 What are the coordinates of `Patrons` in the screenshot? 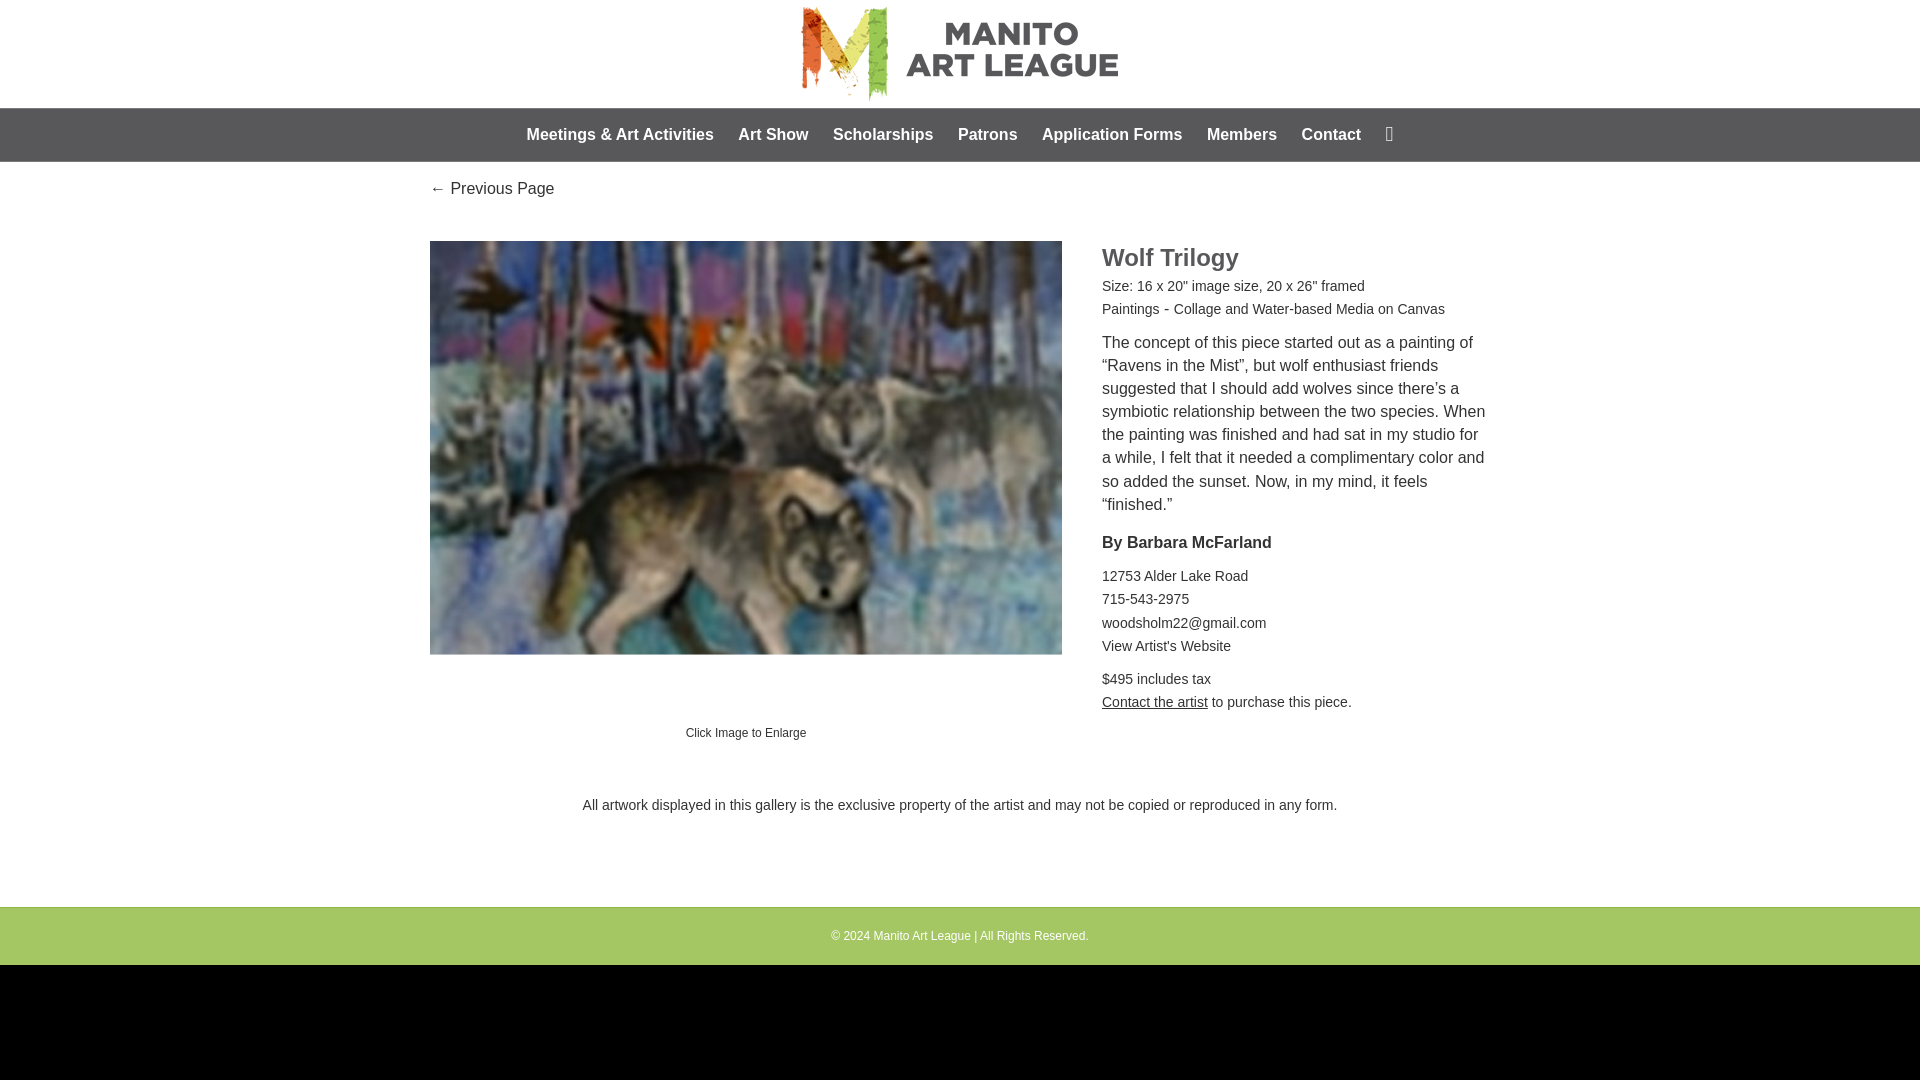 It's located at (988, 134).